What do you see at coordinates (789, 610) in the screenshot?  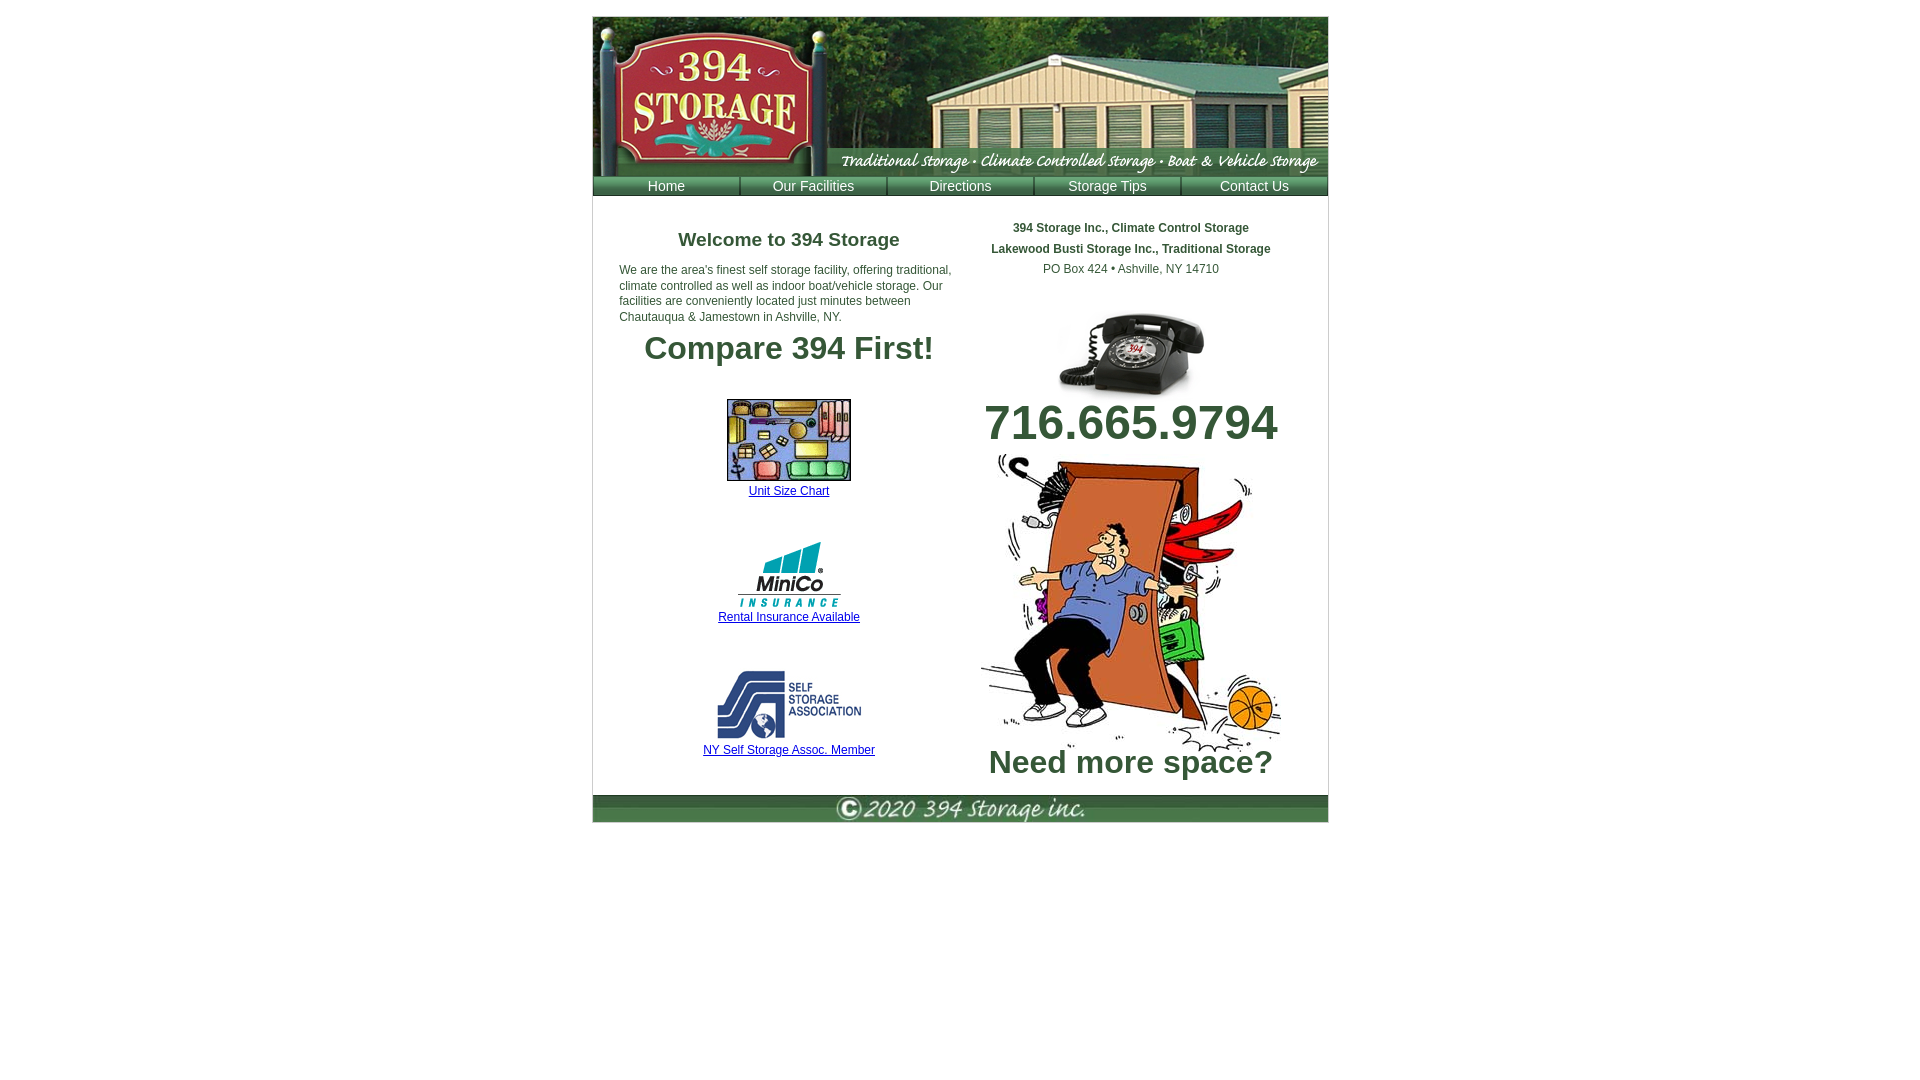 I see `Rental Insurance Available` at bounding box center [789, 610].